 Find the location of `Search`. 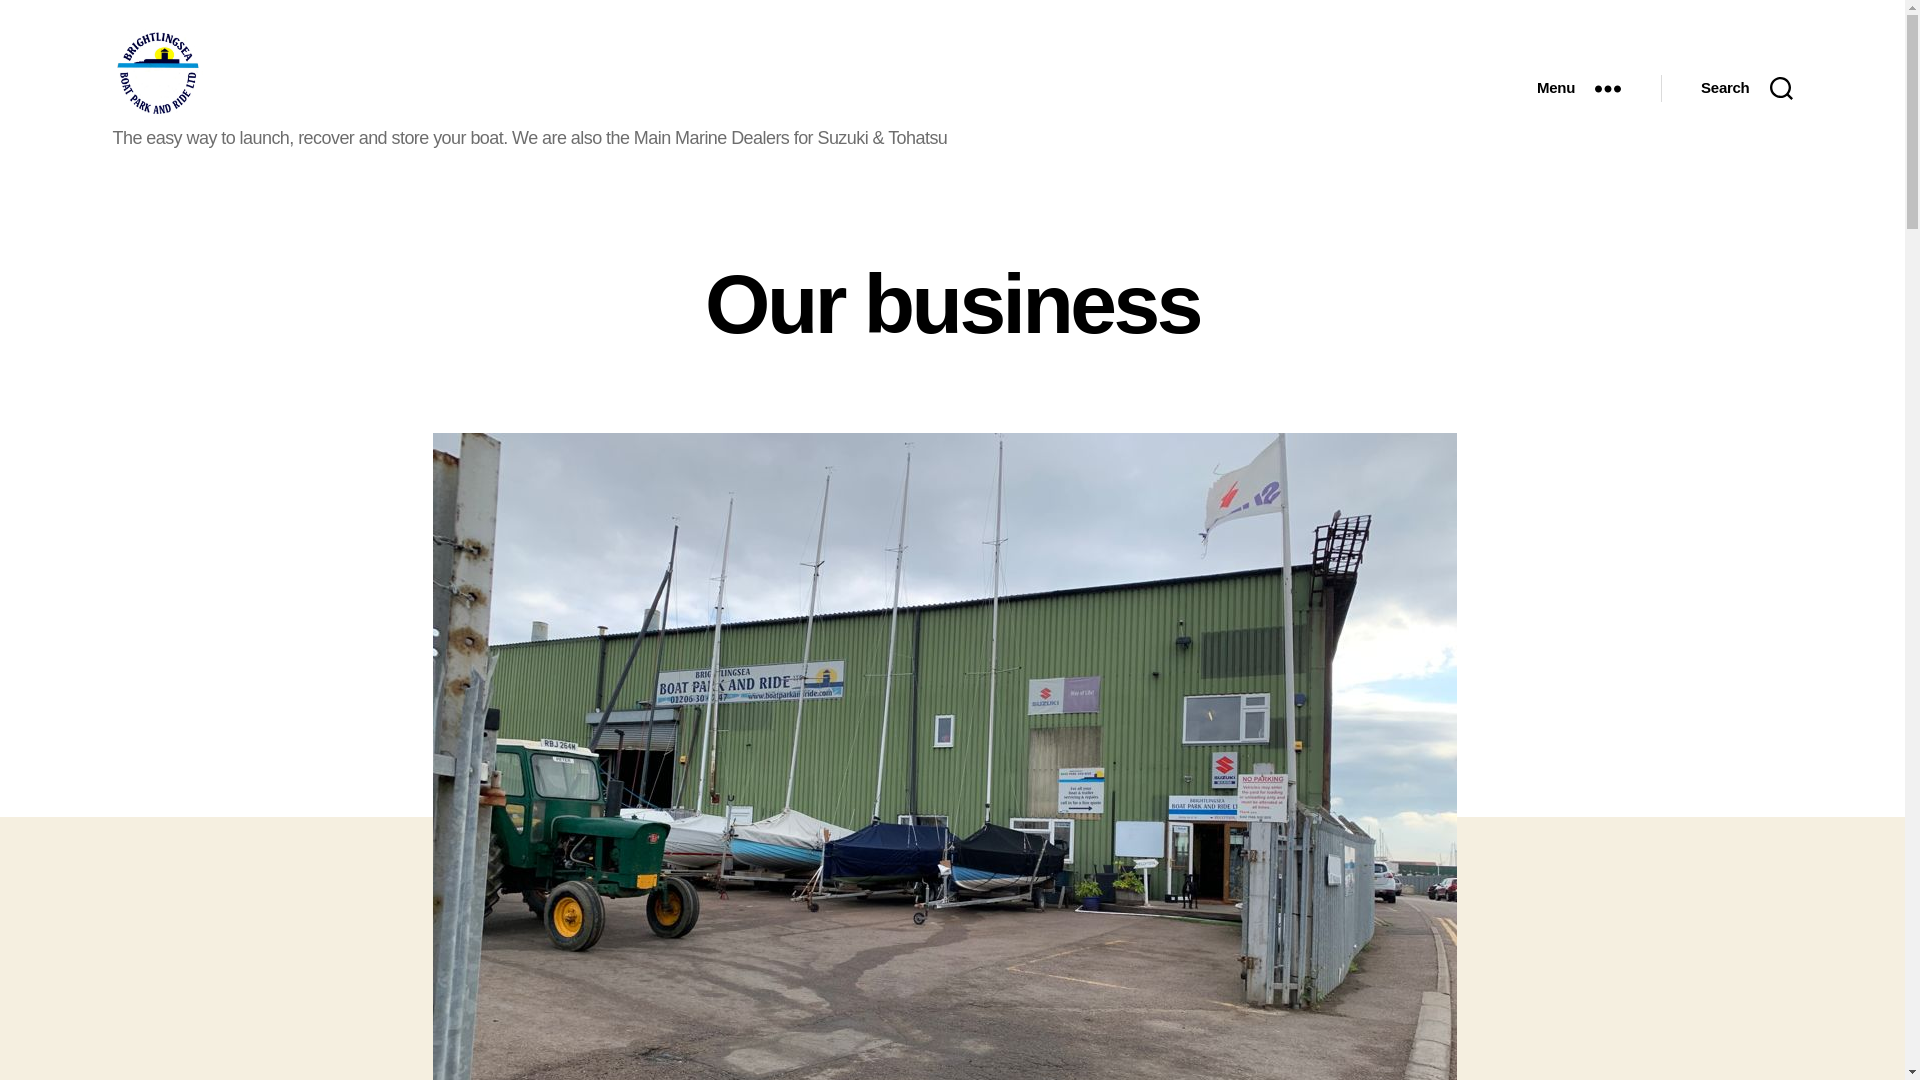

Search is located at coordinates (1746, 88).